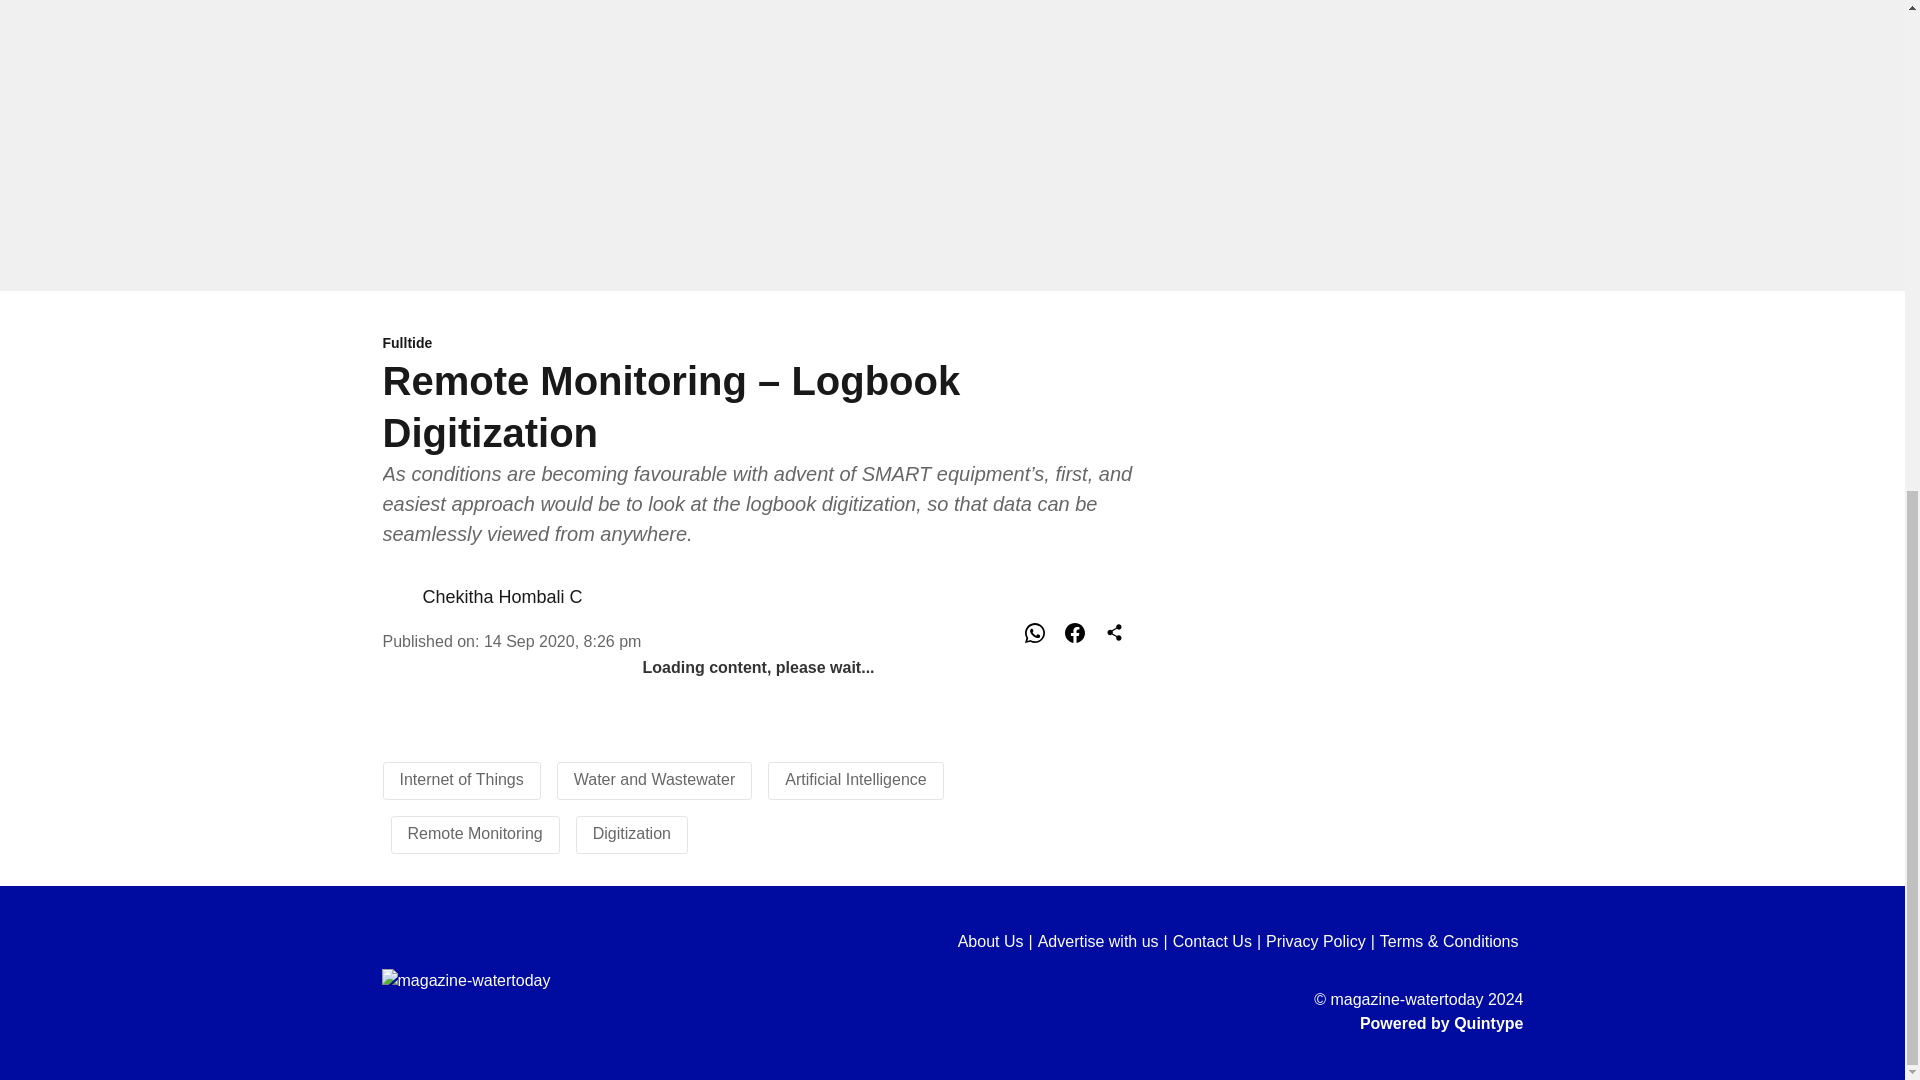  I want to click on About Us, so click(998, 941).